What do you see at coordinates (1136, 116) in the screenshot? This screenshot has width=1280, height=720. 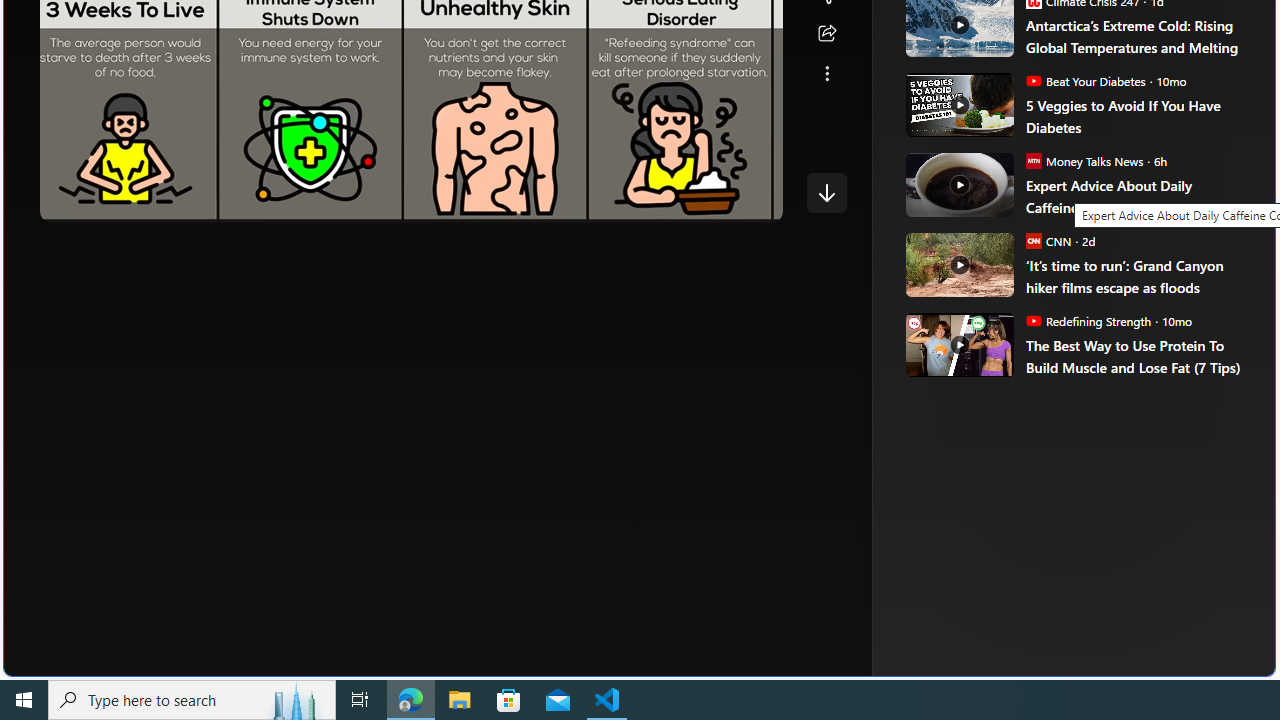 I see `5 Veggies to Avoid If You Have Diabetes` at bounding box center [1136, 116].